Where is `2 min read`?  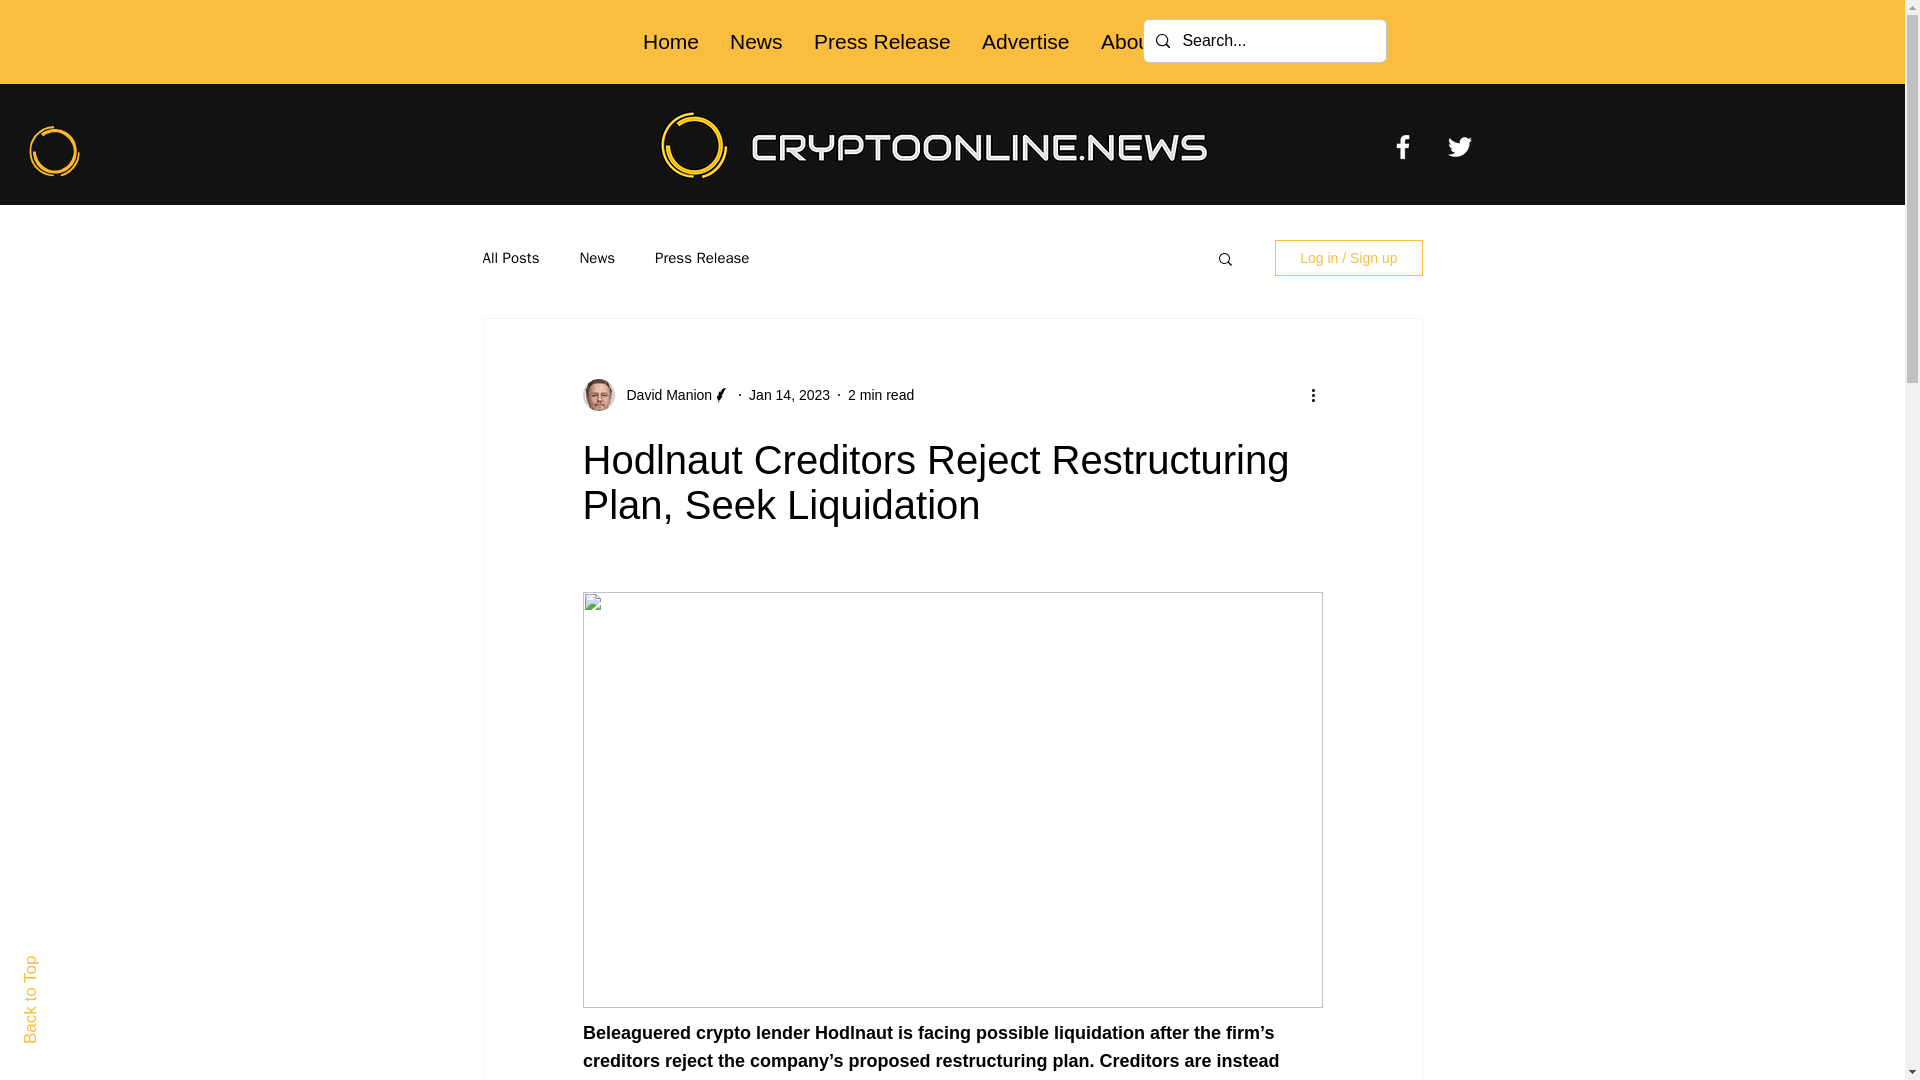
2 min read is located at coordinates (880, 393).